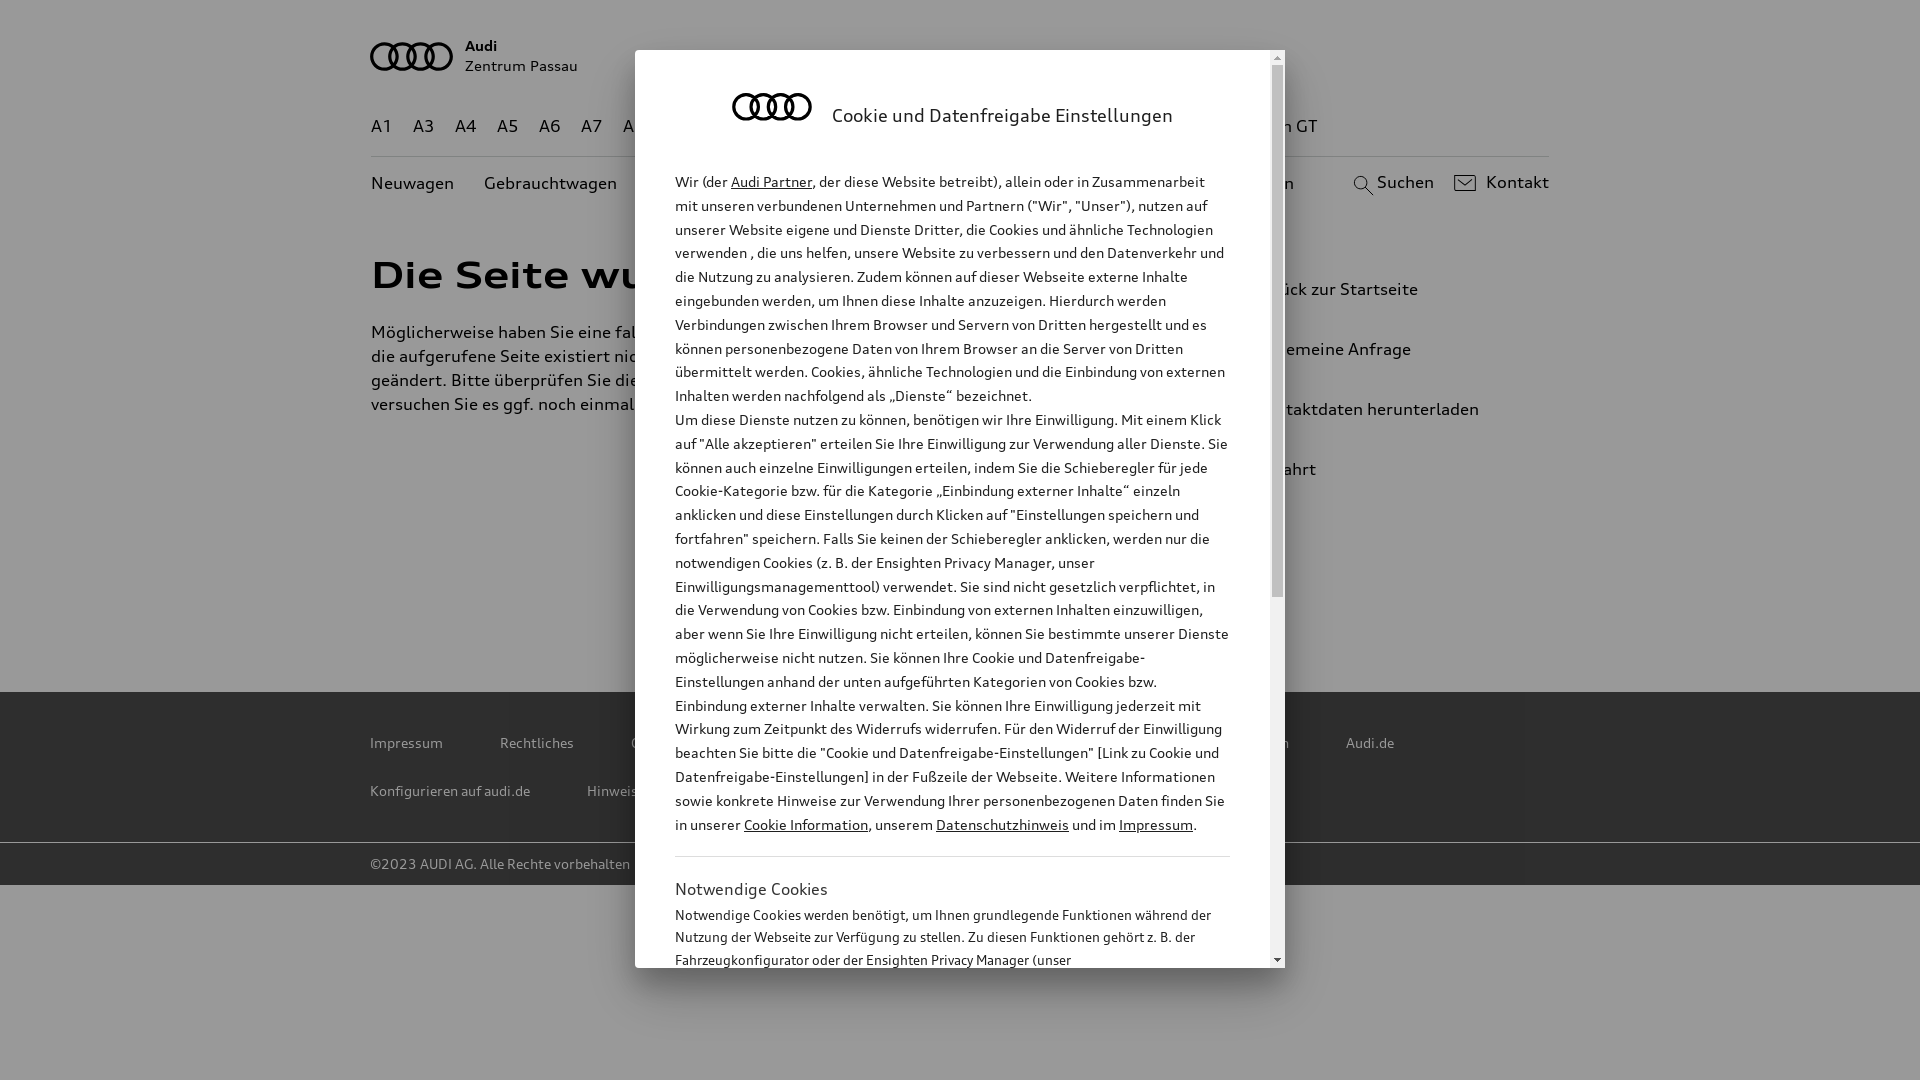 The height and width of the screenshot is (1080, 1920). I want to click on Copyright & Haftungsausschluss, so click(736, 743).